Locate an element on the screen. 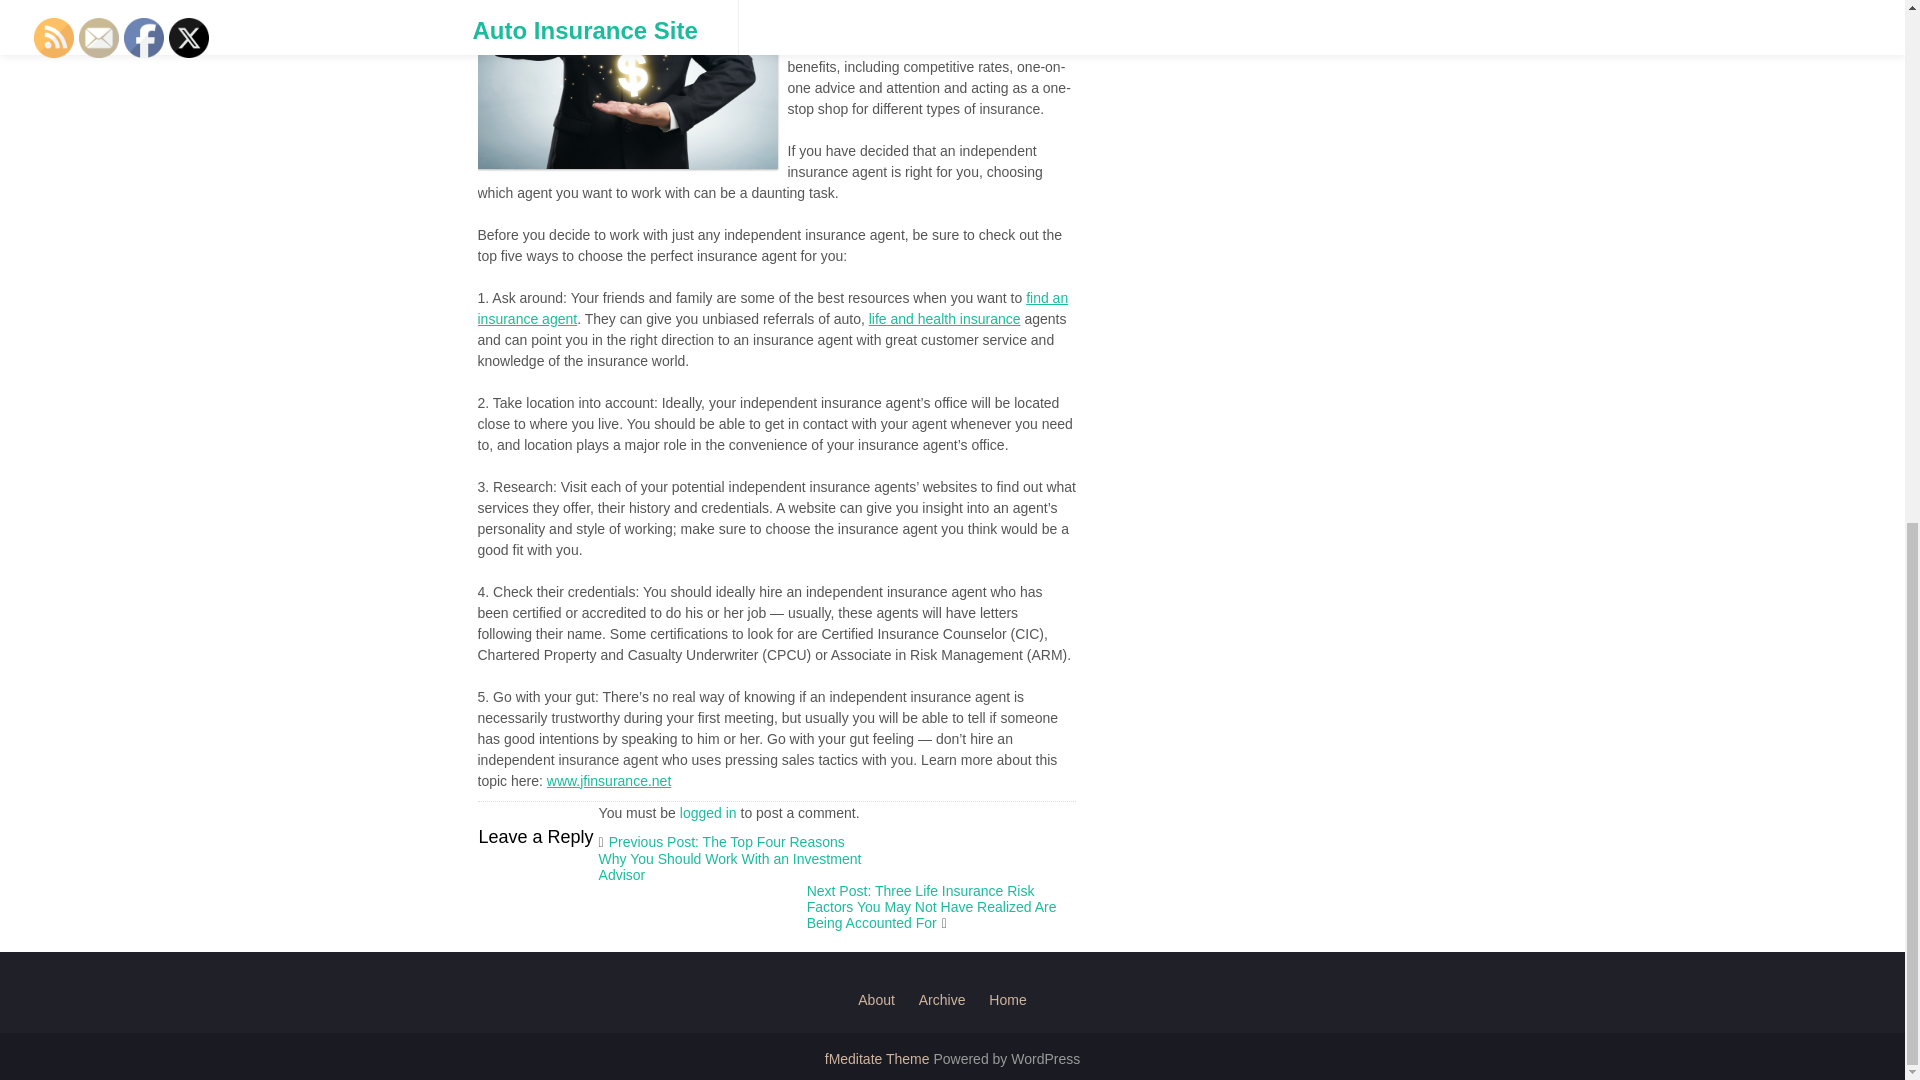 The width and height of the screenshot is (1920, 1080). logged in is located at coordinates (708, 812).